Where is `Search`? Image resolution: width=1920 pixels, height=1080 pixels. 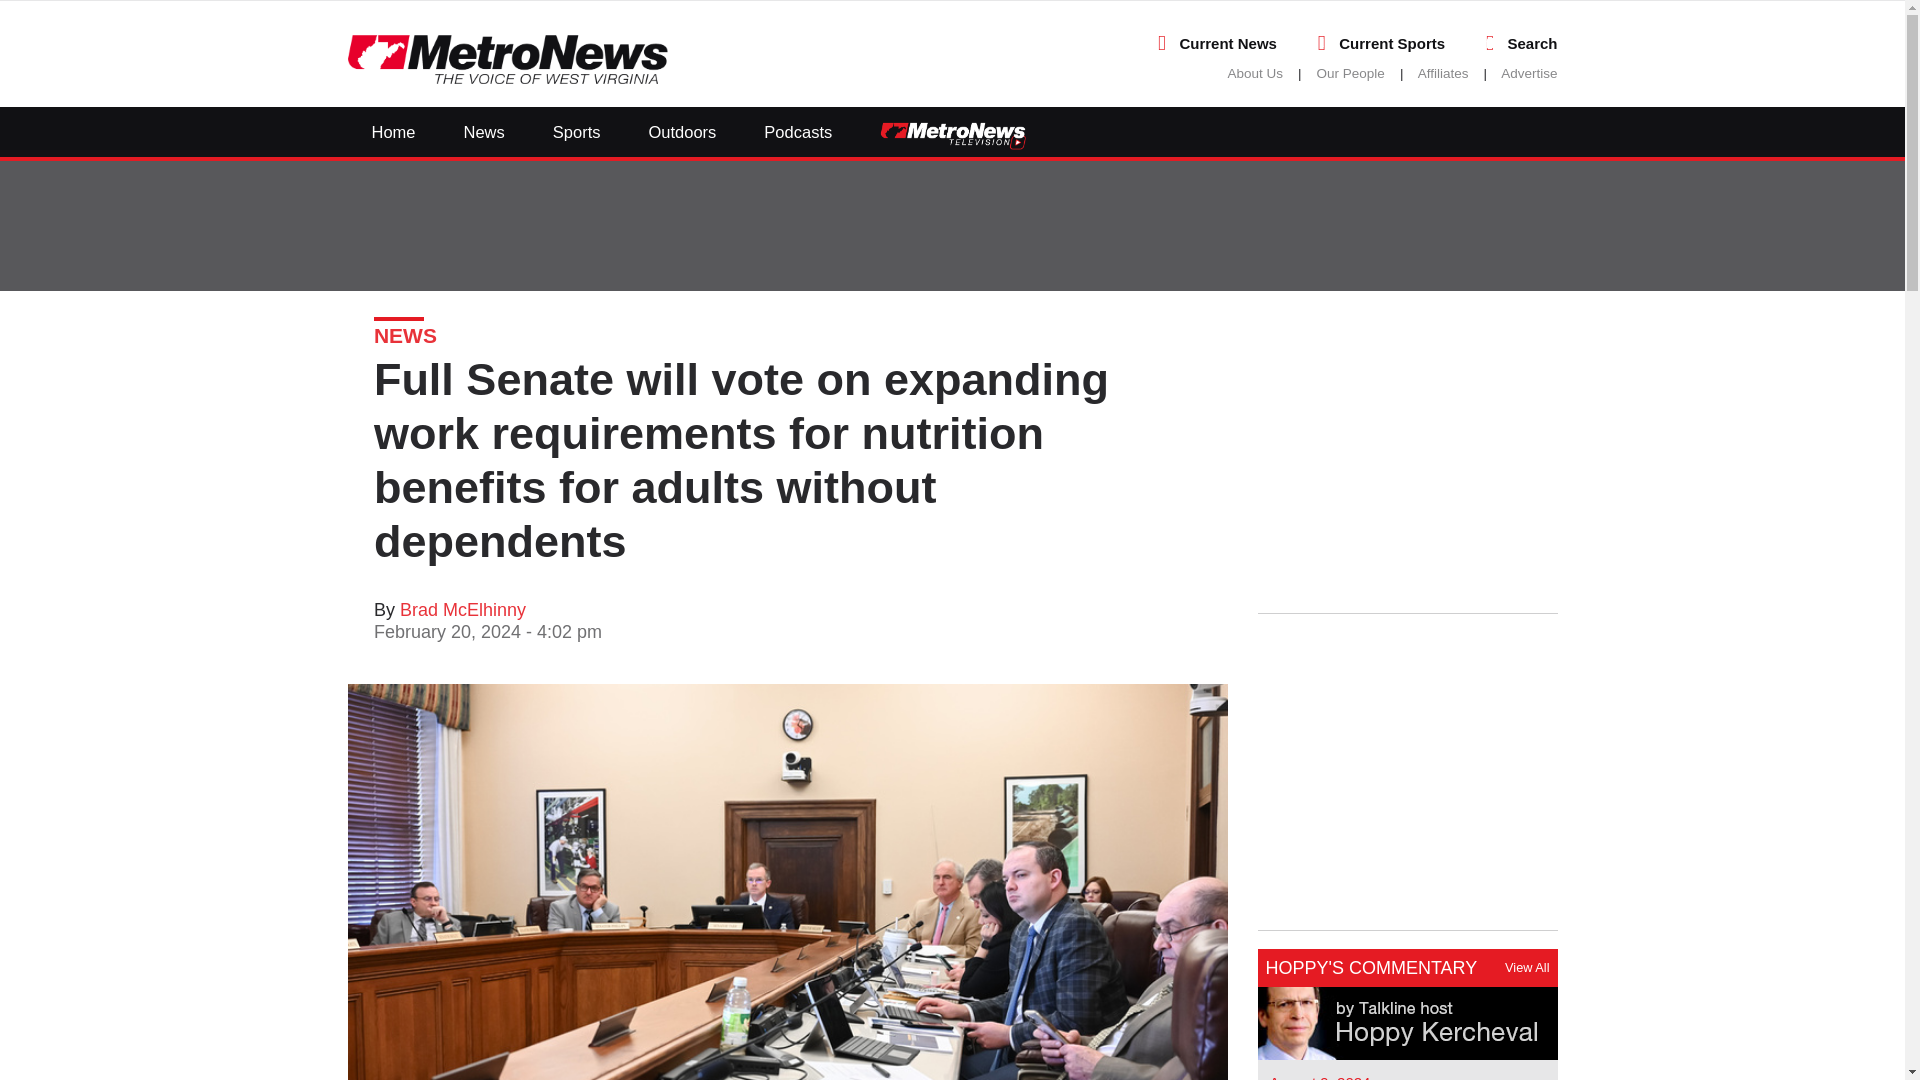 Search is located at coordinates (1532, 42).